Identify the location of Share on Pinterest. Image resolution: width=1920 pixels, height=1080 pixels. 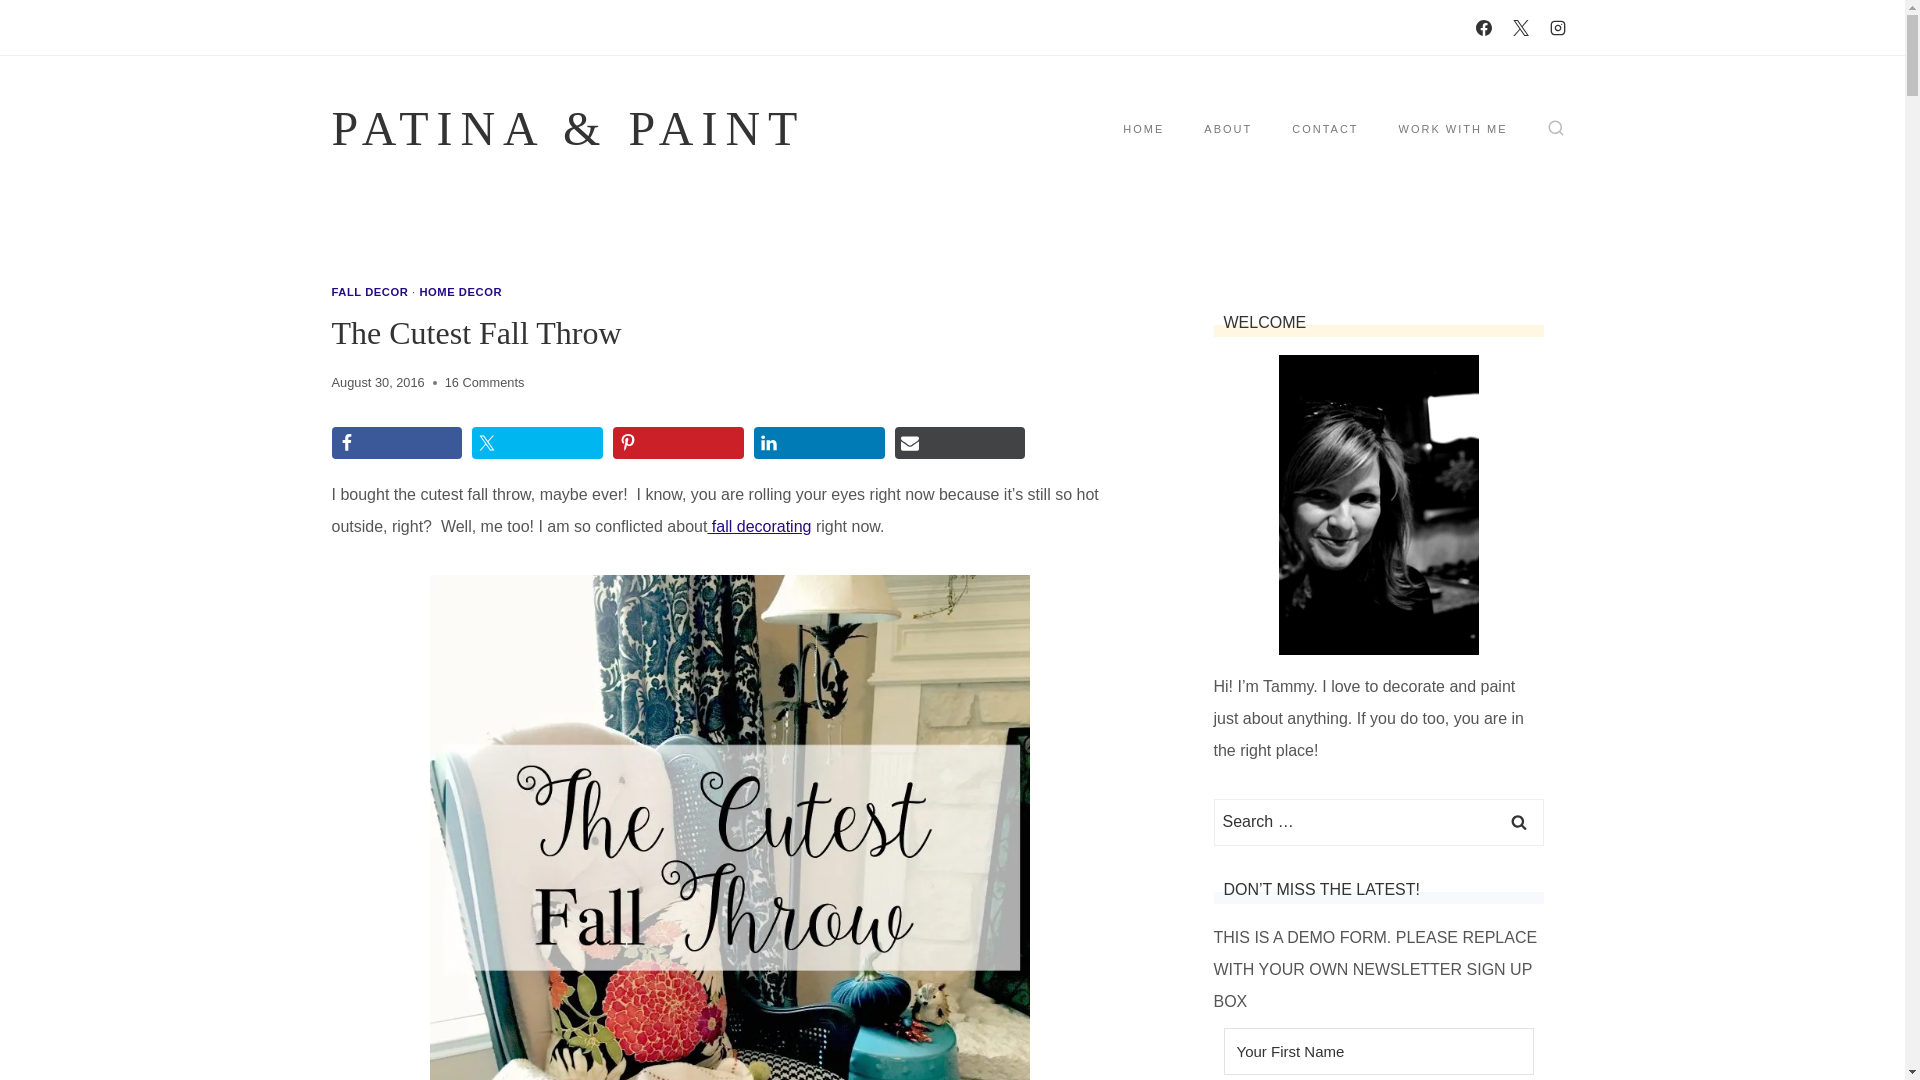
(678, 442).